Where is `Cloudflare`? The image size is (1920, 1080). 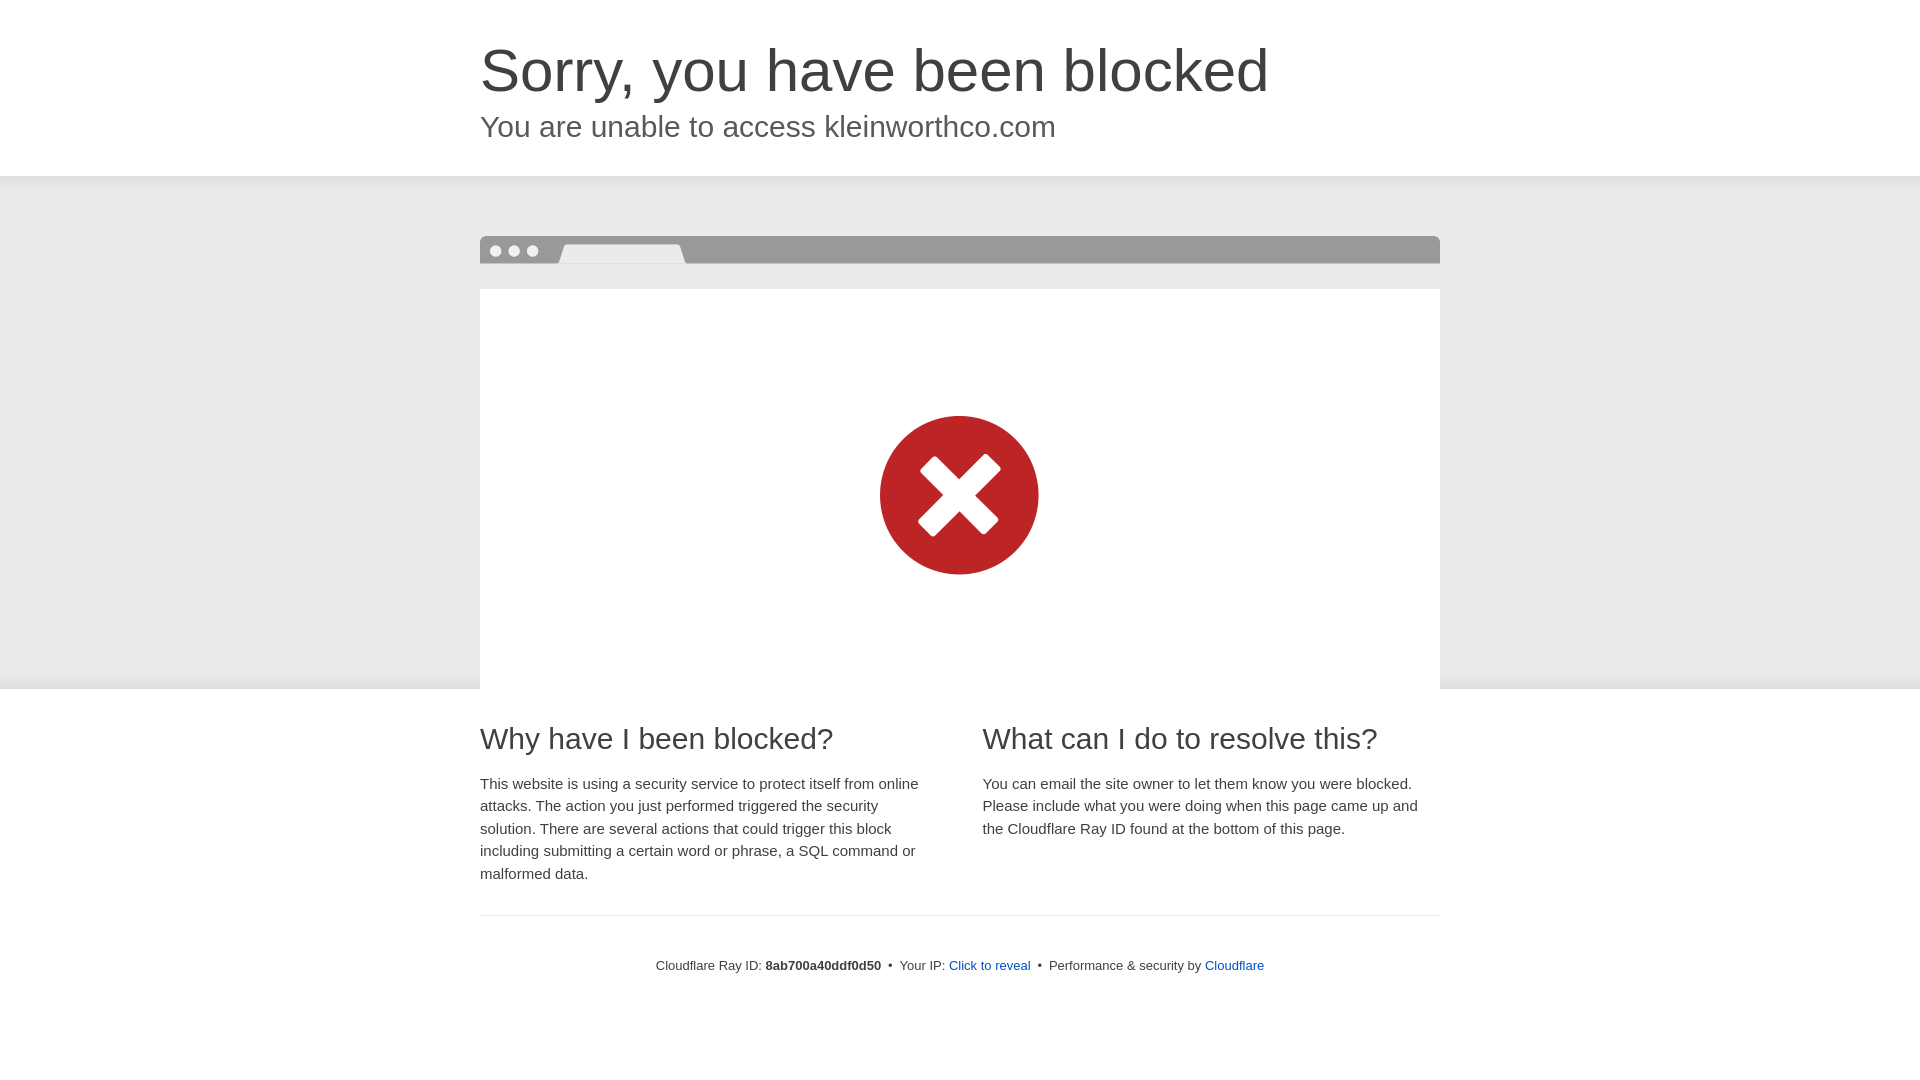
Cloudflare is located at coordinates (1234, 965).